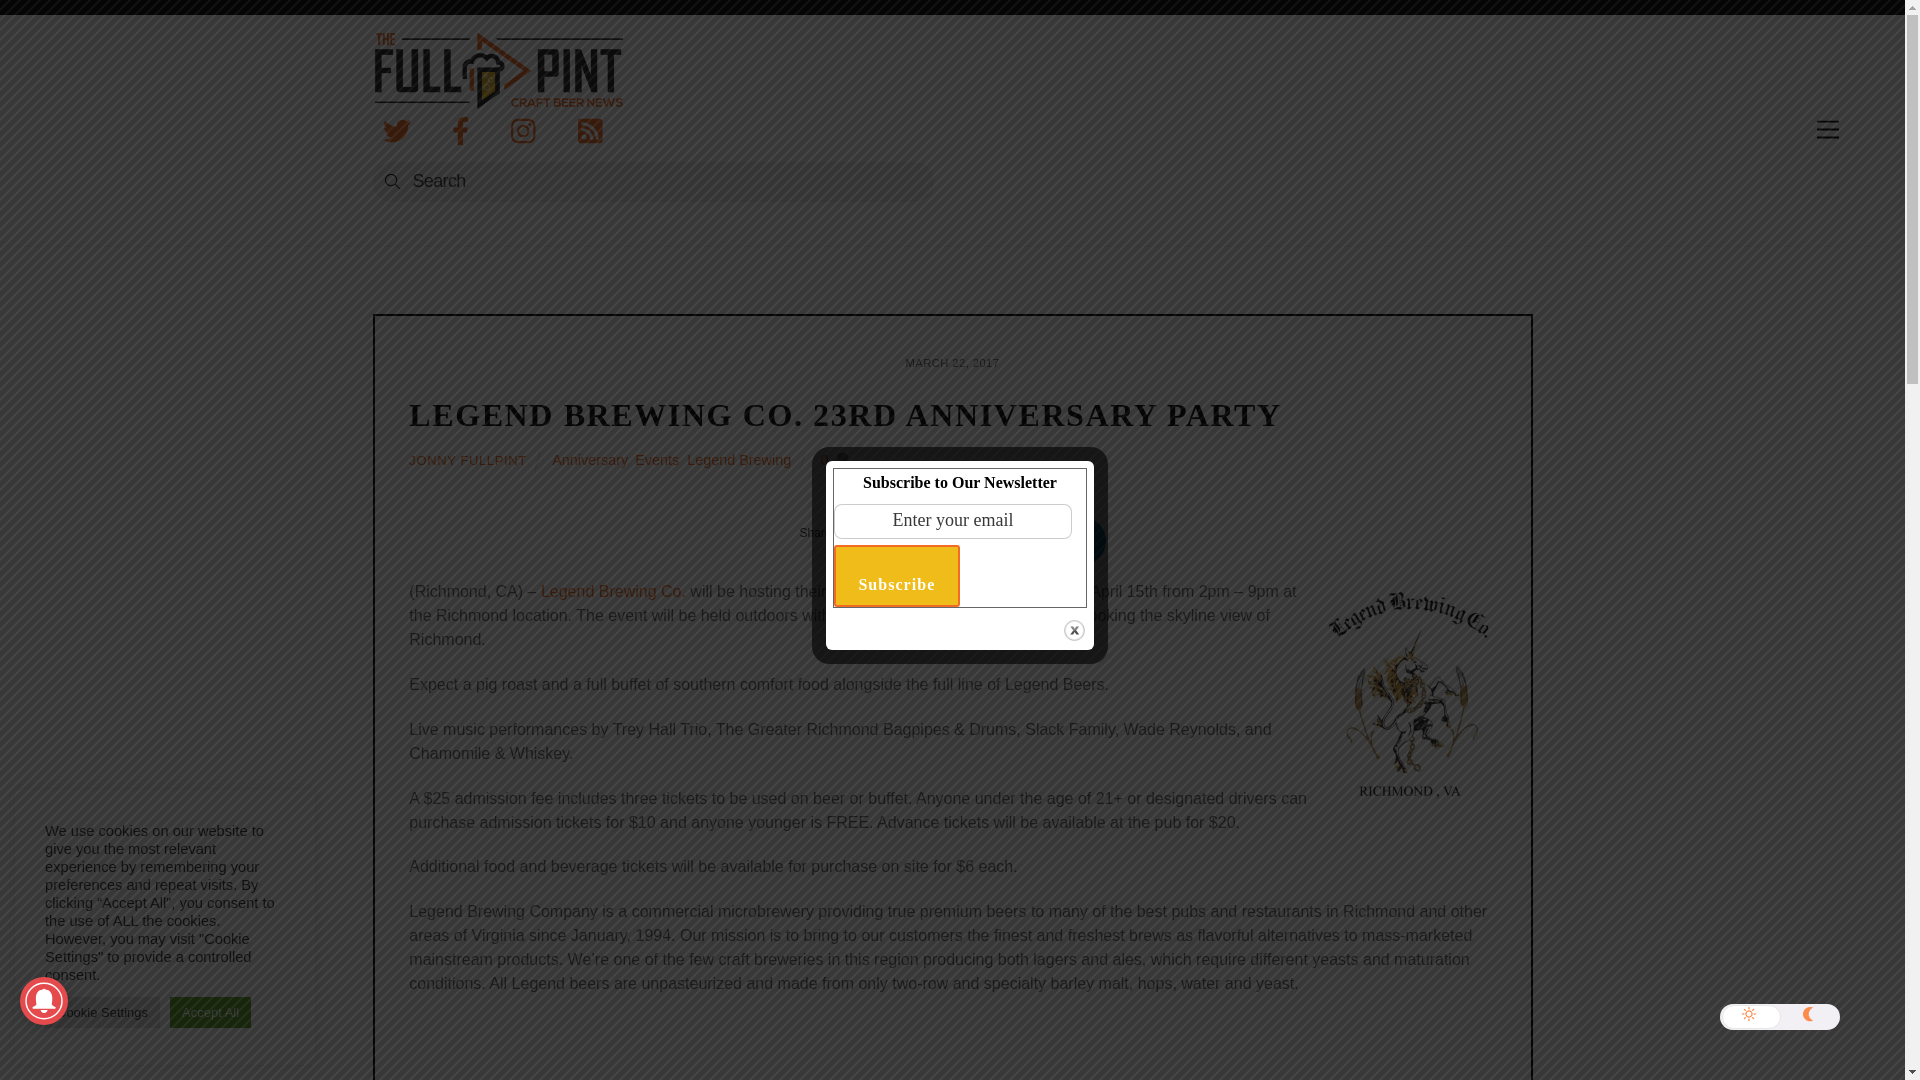 Image resolution: width=1920 pixels, height=1080 pixels. What do you see at coordinates (497, 70) in the screenshot?
I see `The Full Pint - Craft Beer News` at bounding box center [497, 70].